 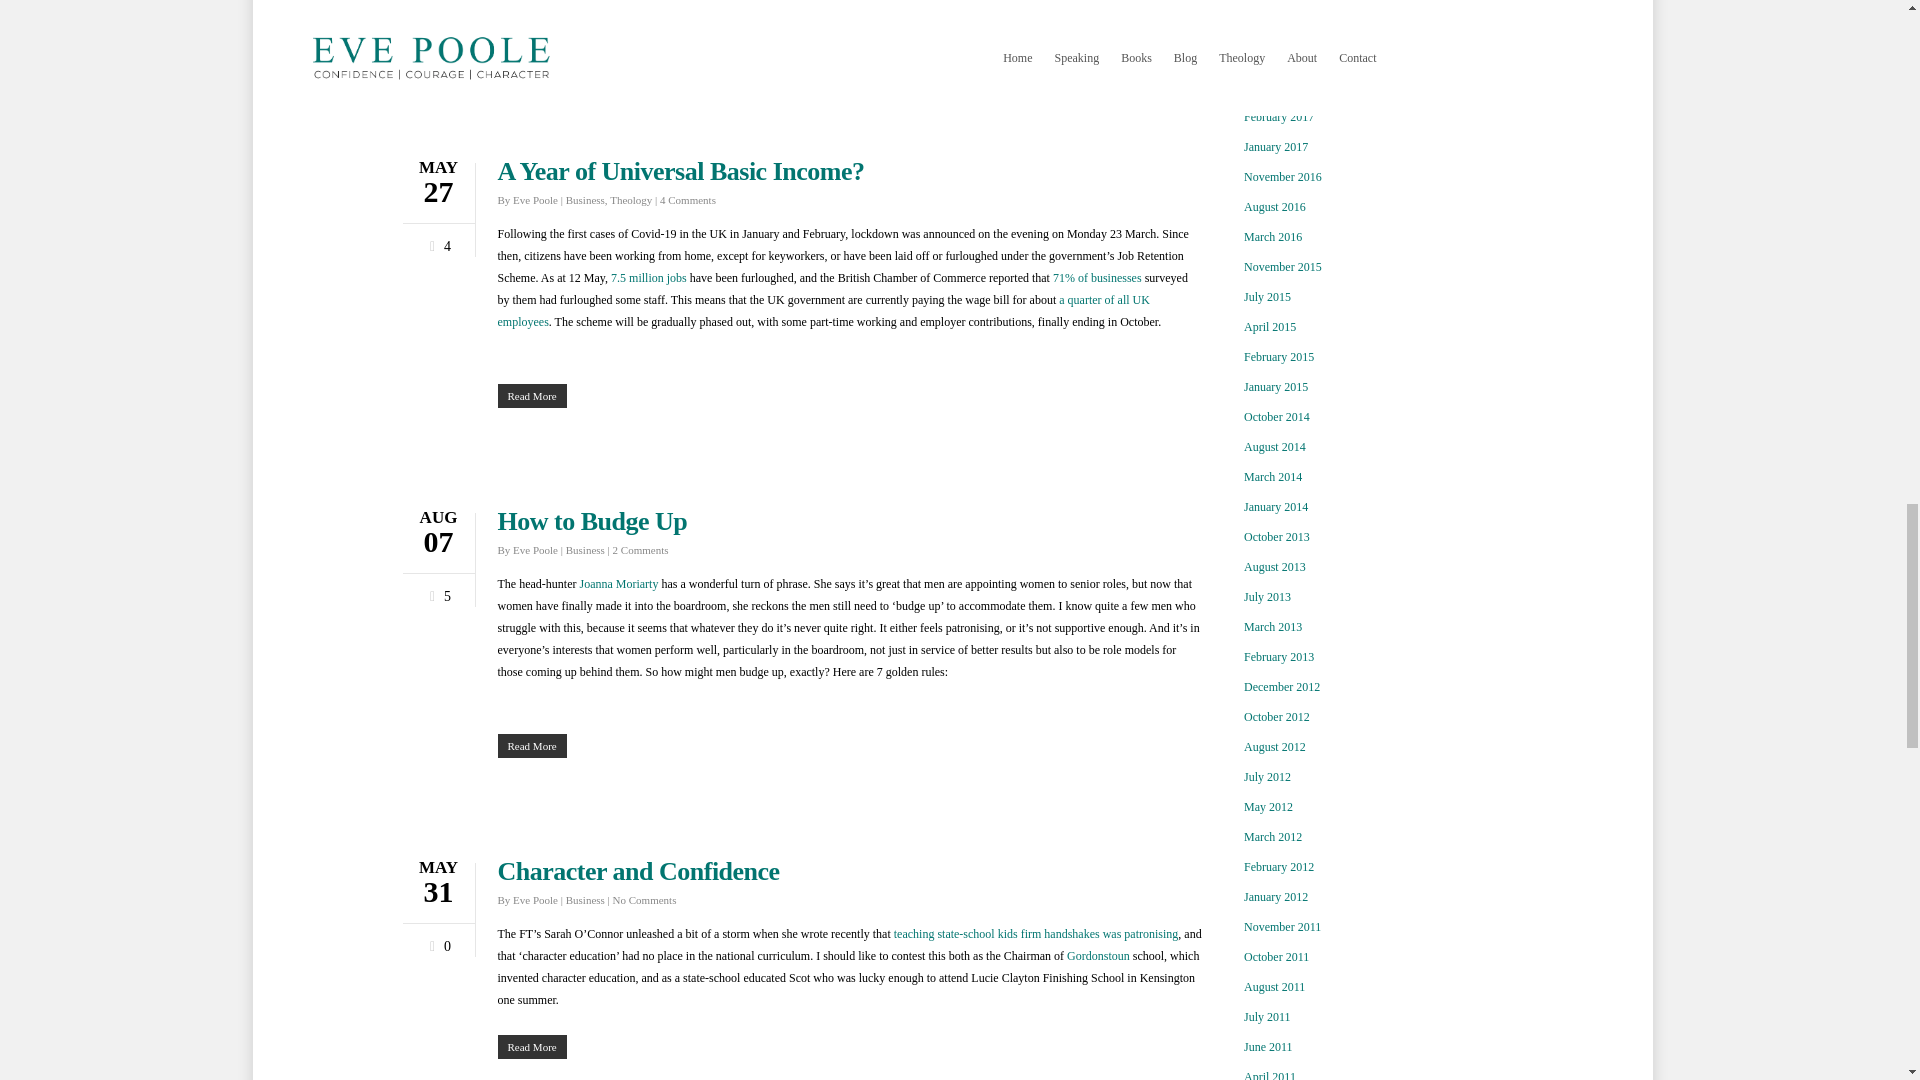 What do you see at coordinates (436, 242) in the screenshot?
I see `Love this` at bounding box center [436, 242].